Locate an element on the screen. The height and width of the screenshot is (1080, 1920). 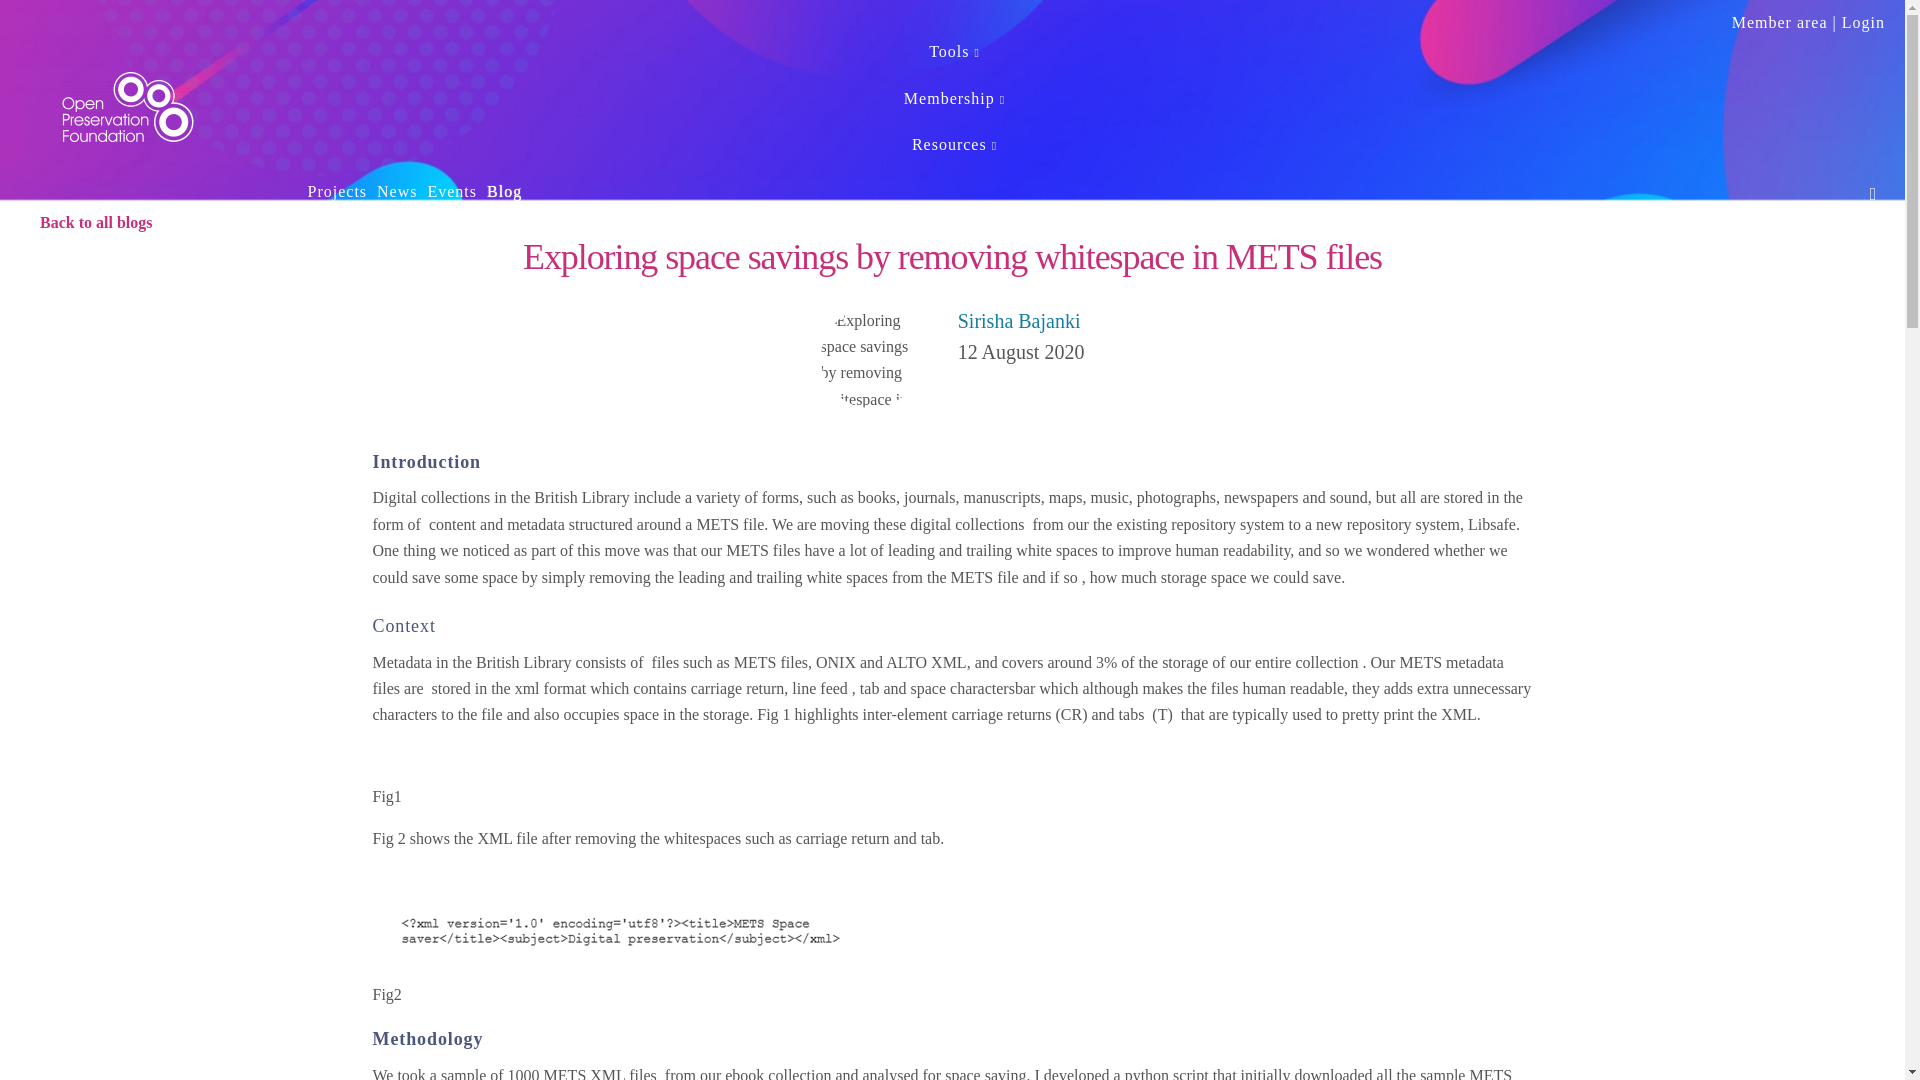
Blog is located at coordinates (504, 200).